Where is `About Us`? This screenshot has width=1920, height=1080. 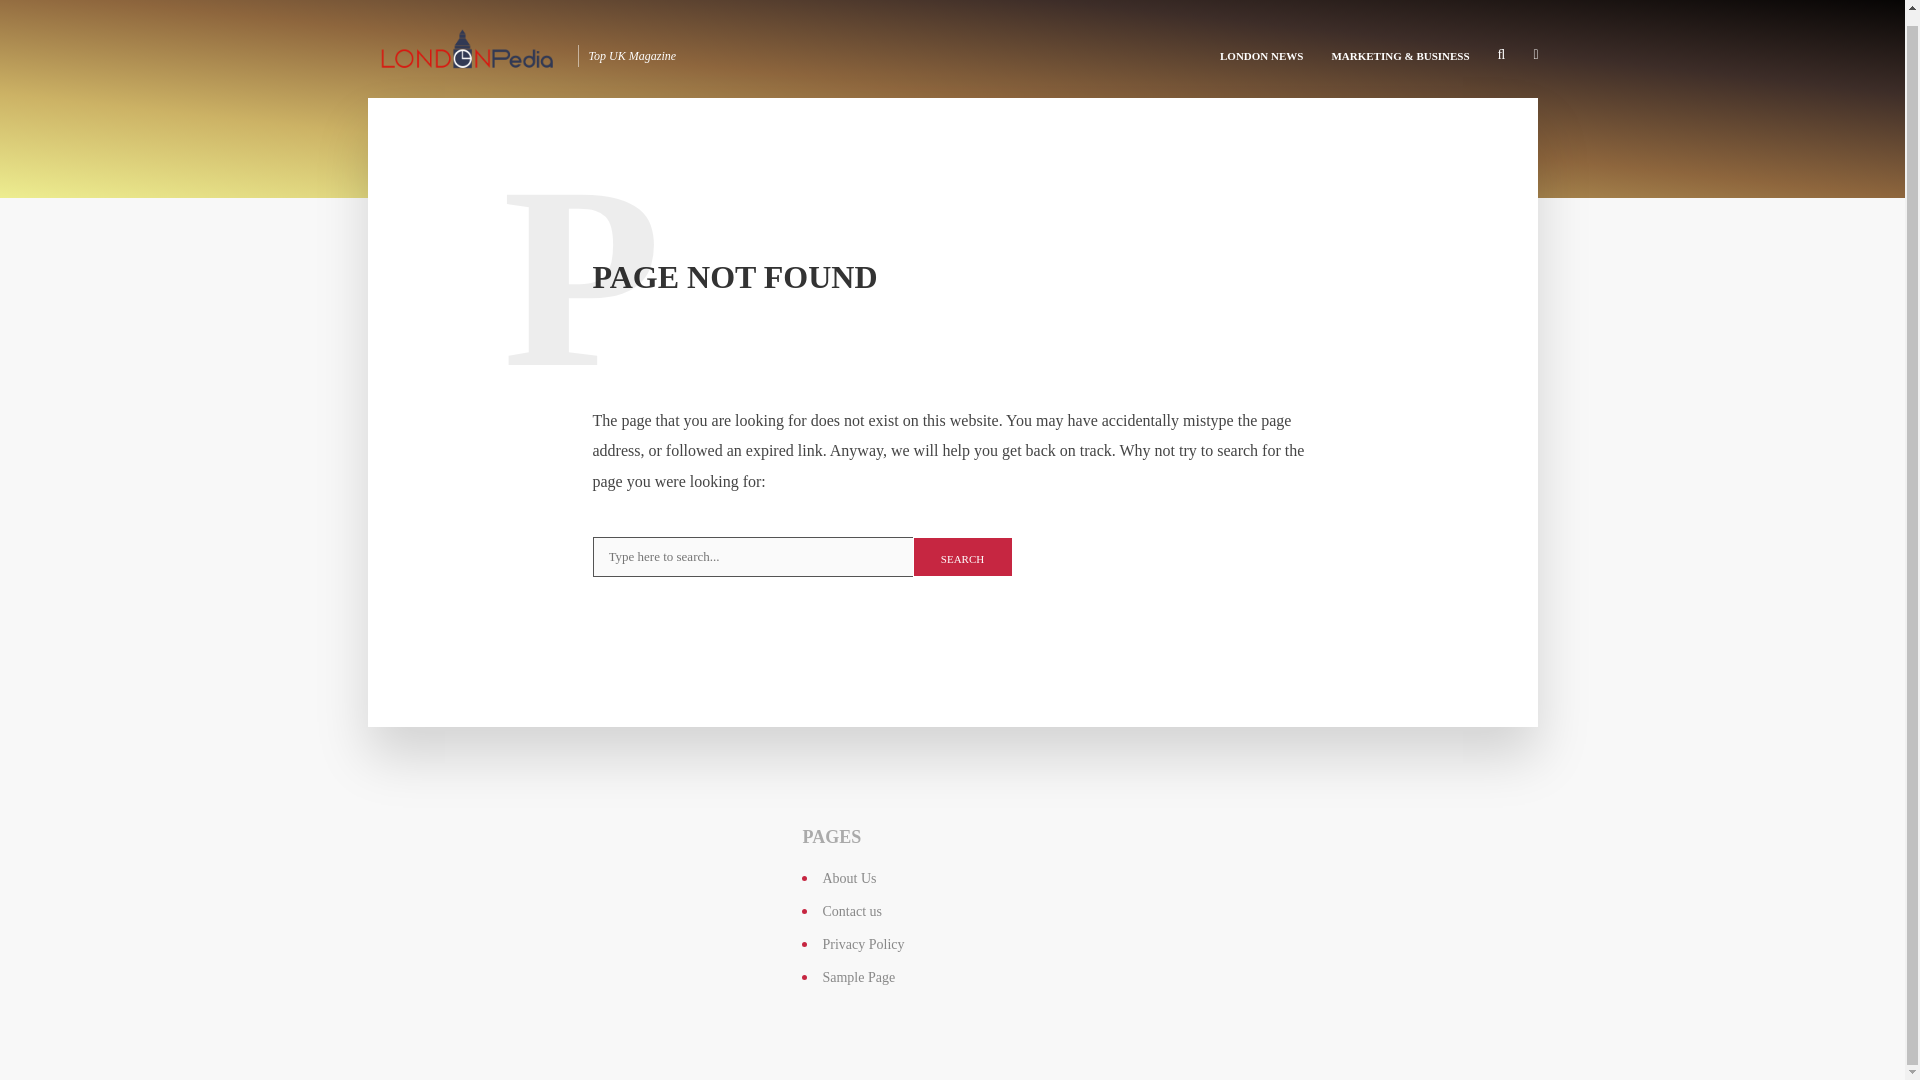
About Us is located at coordinates (848, 878).